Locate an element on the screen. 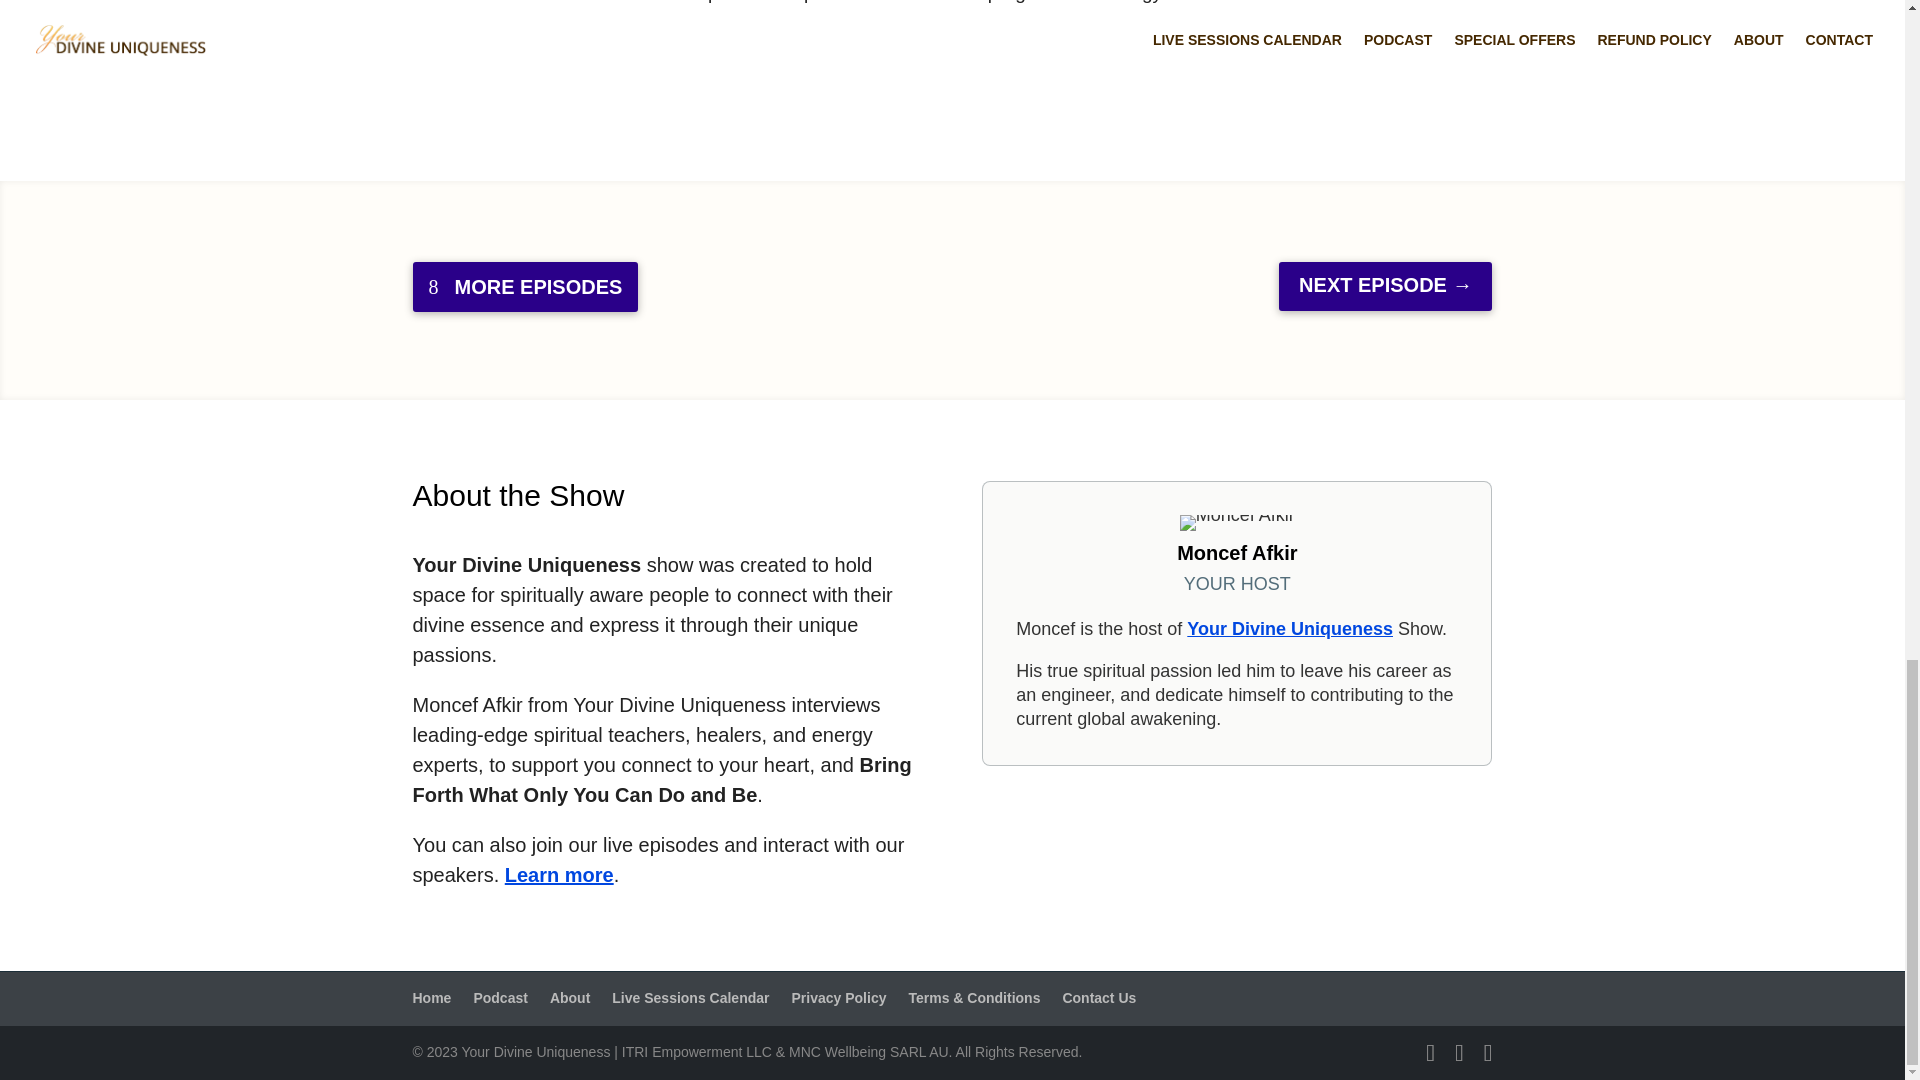  Podcast is located at coordinates (499, 998).